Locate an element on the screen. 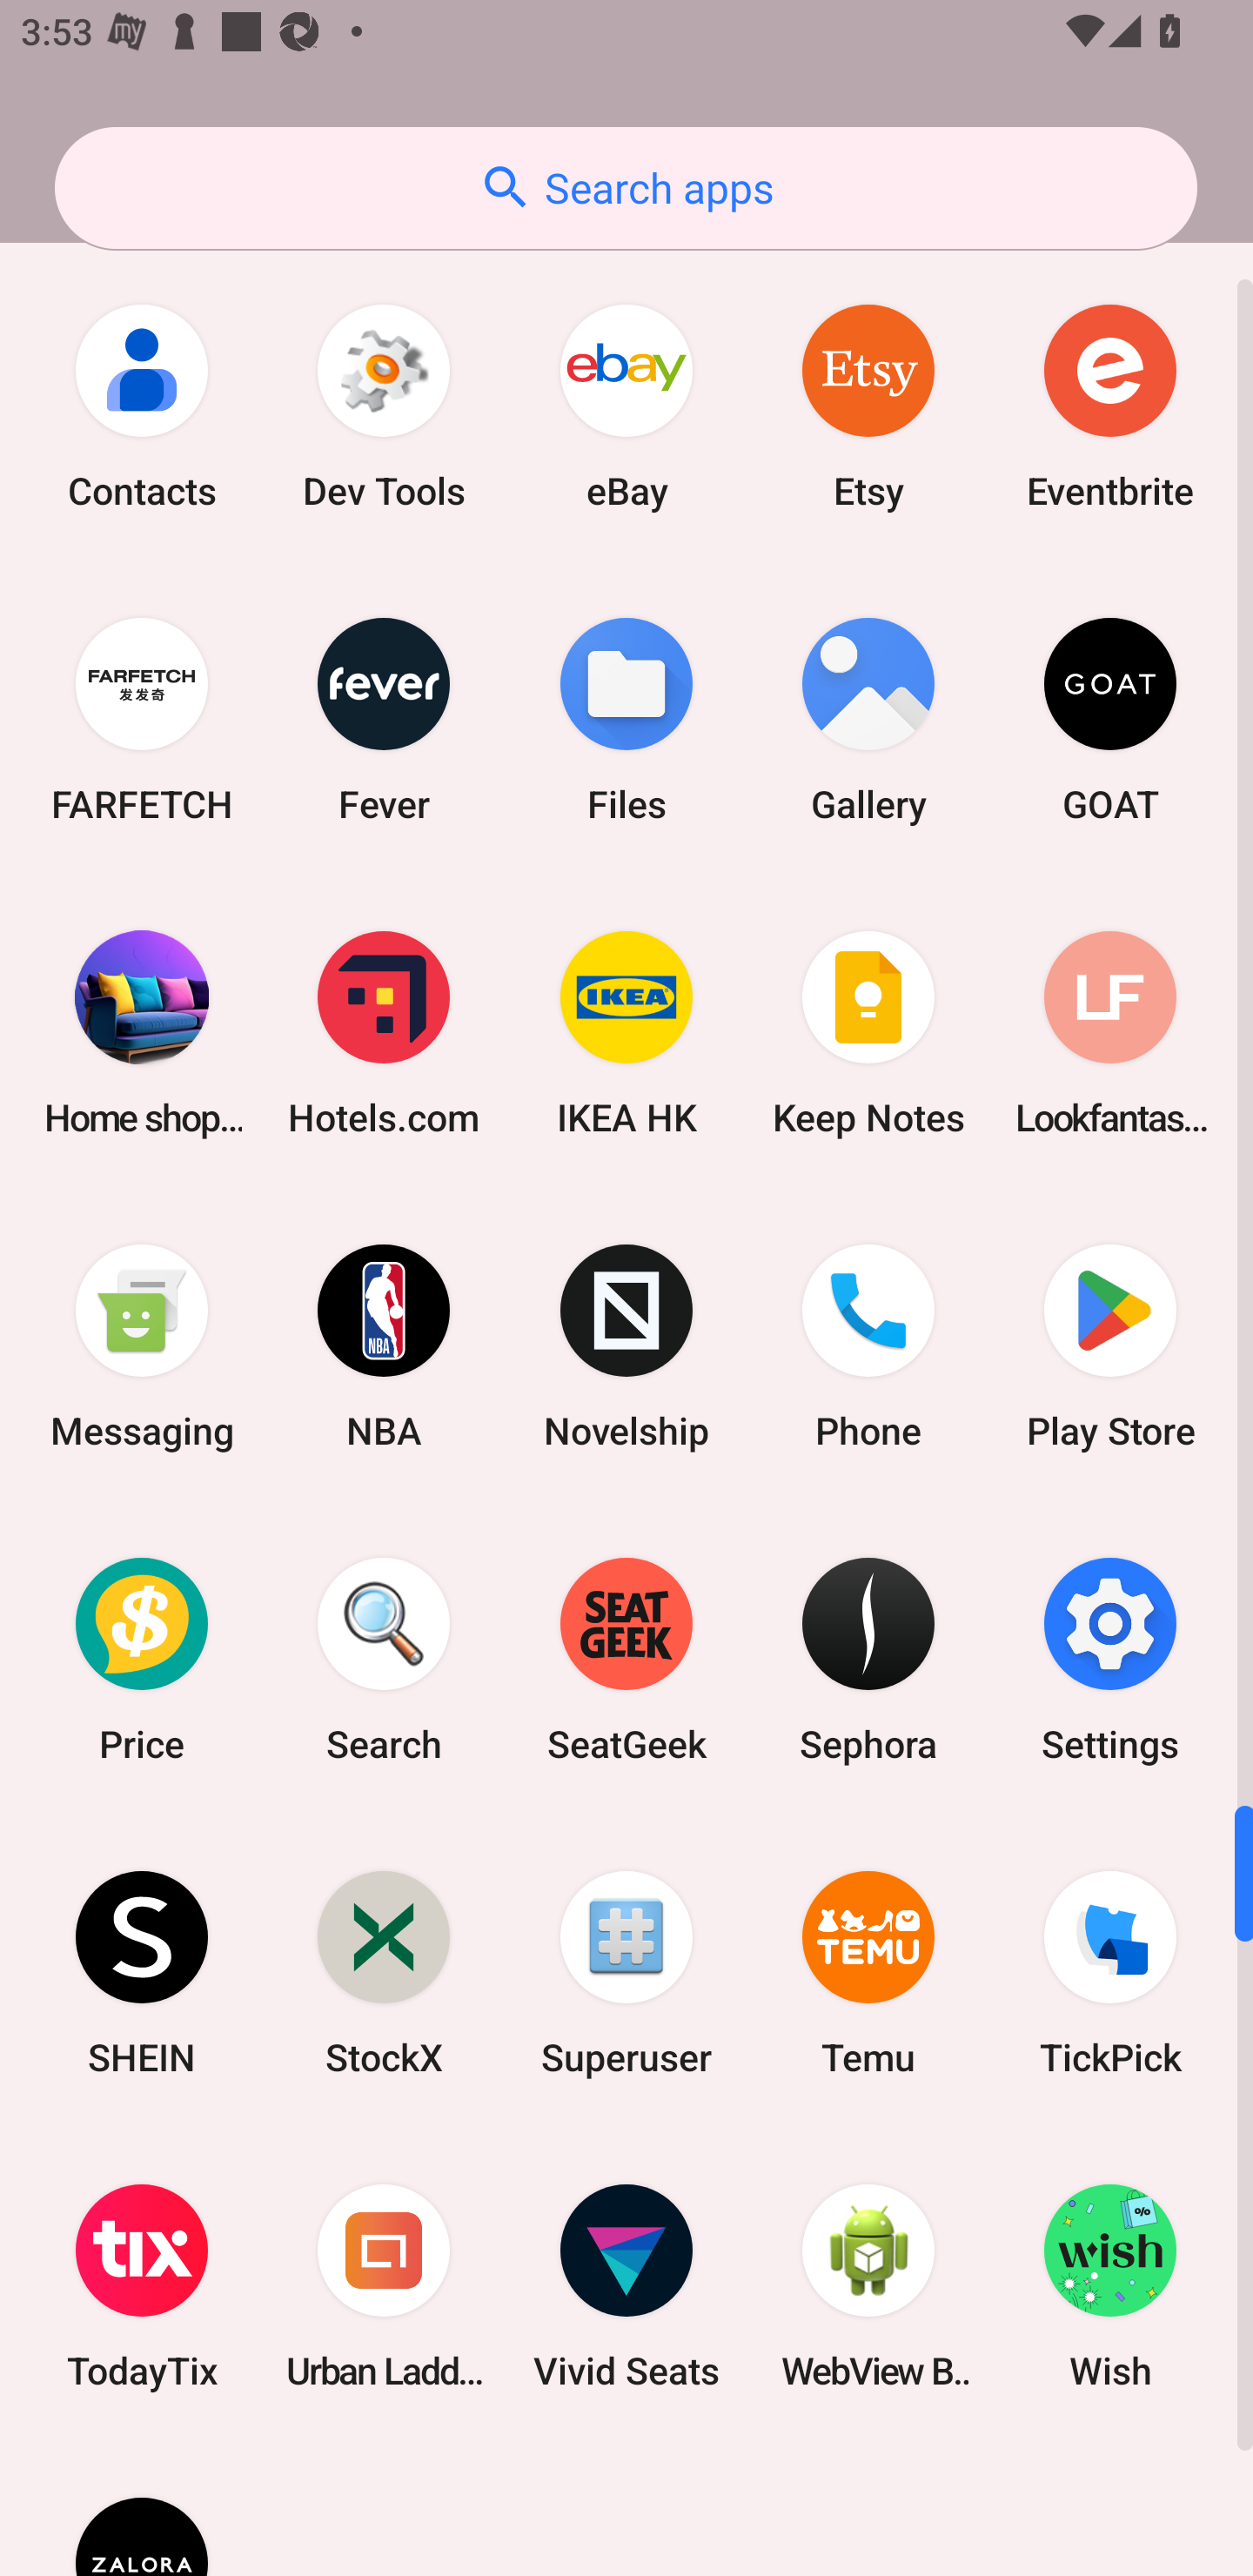    Search apps is located at coordinates (626, 188).